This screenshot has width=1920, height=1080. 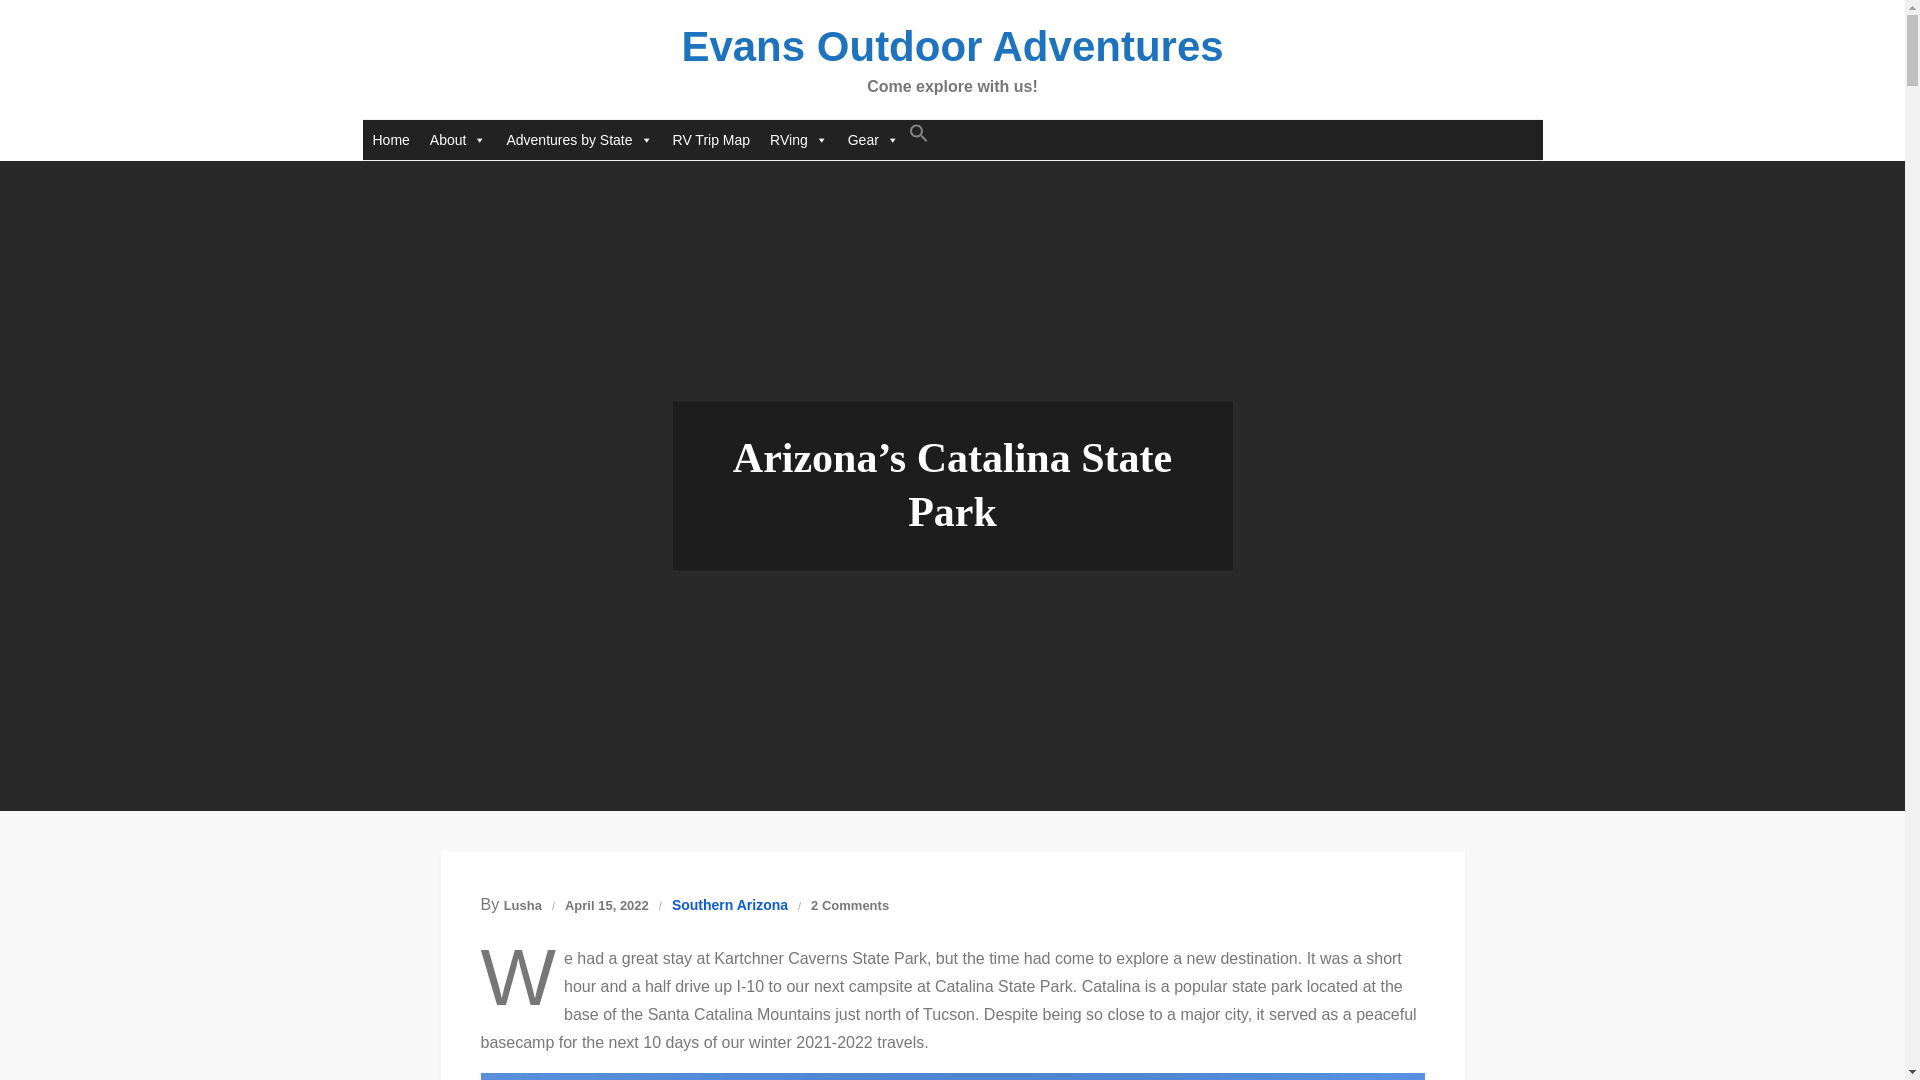 I want to click on About, so click(x=458, y=139).